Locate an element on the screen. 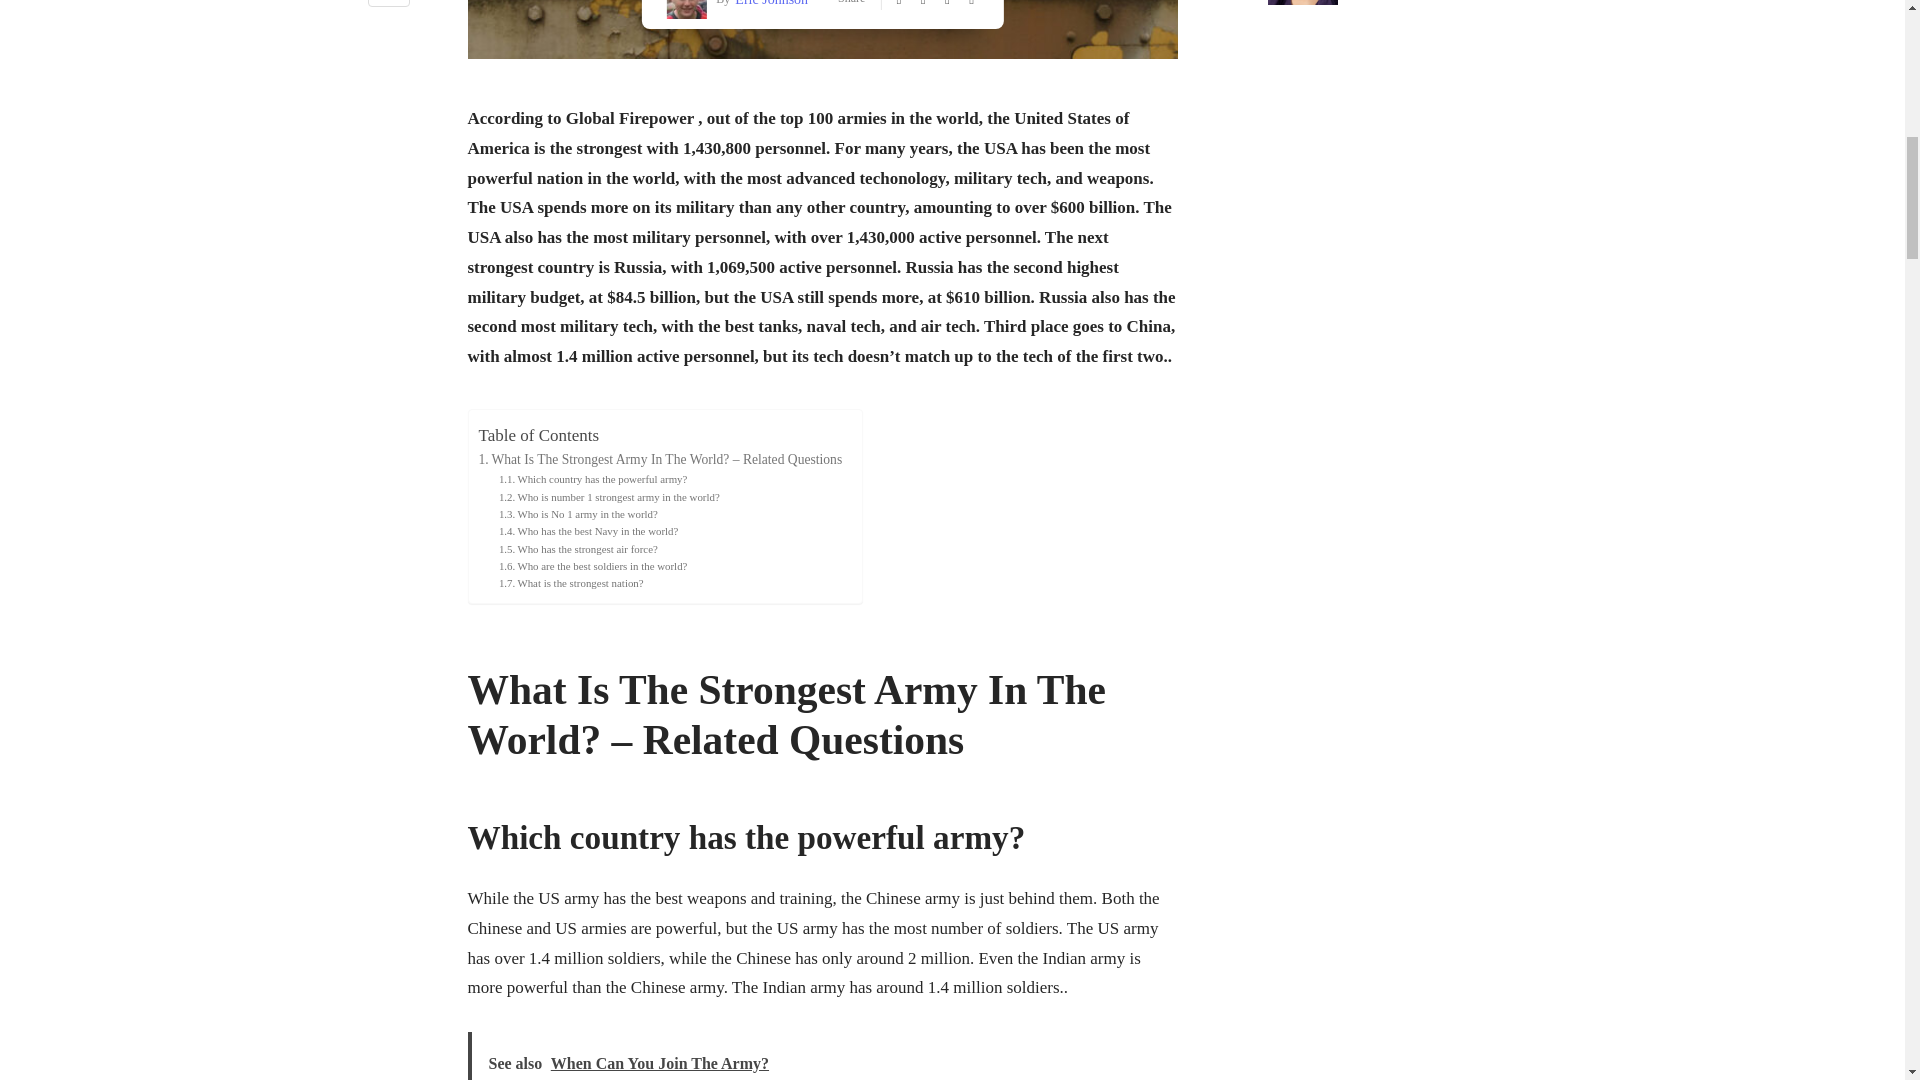 This screenshot has height=1080, width=1920. Share on Linkedin is located at coordinates (389, 6).